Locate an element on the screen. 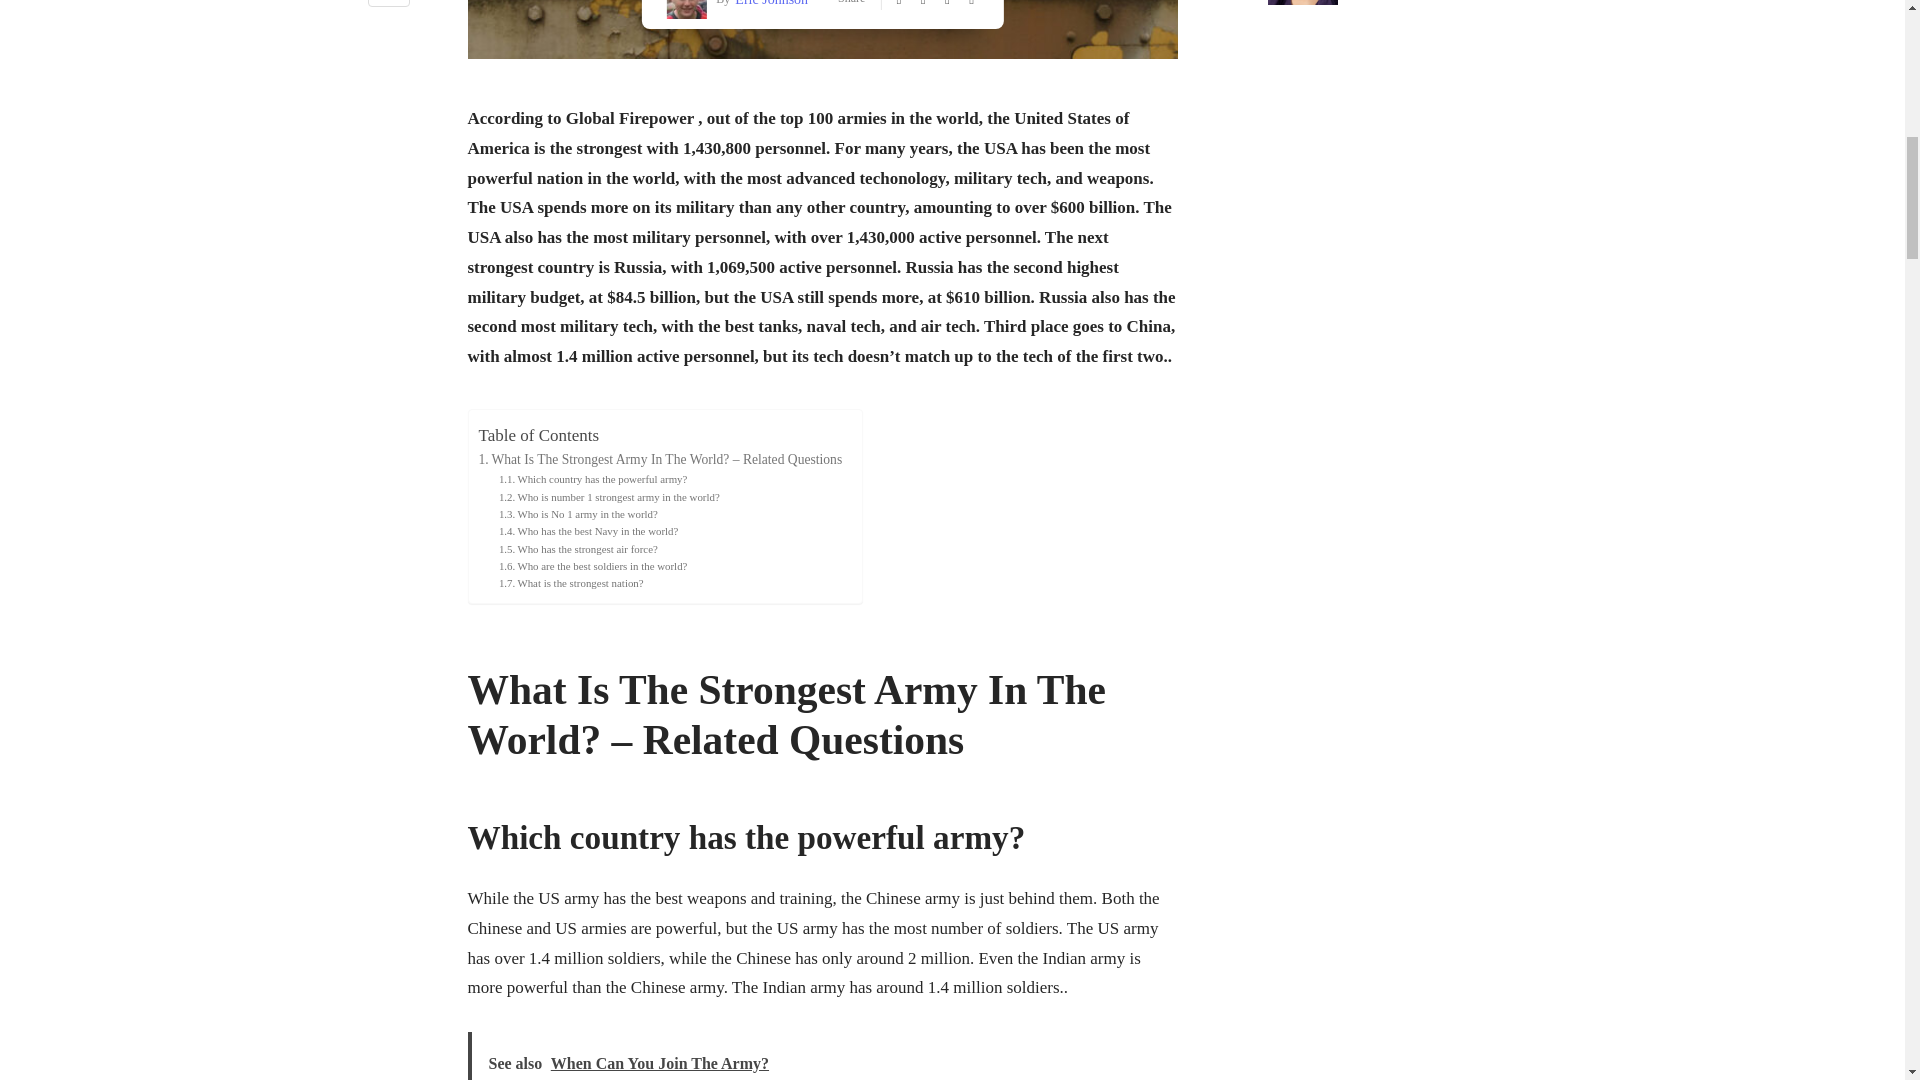 This screenshot has height=1080, width=1920. Share on Linkedin is located at coordinates (389, 6).